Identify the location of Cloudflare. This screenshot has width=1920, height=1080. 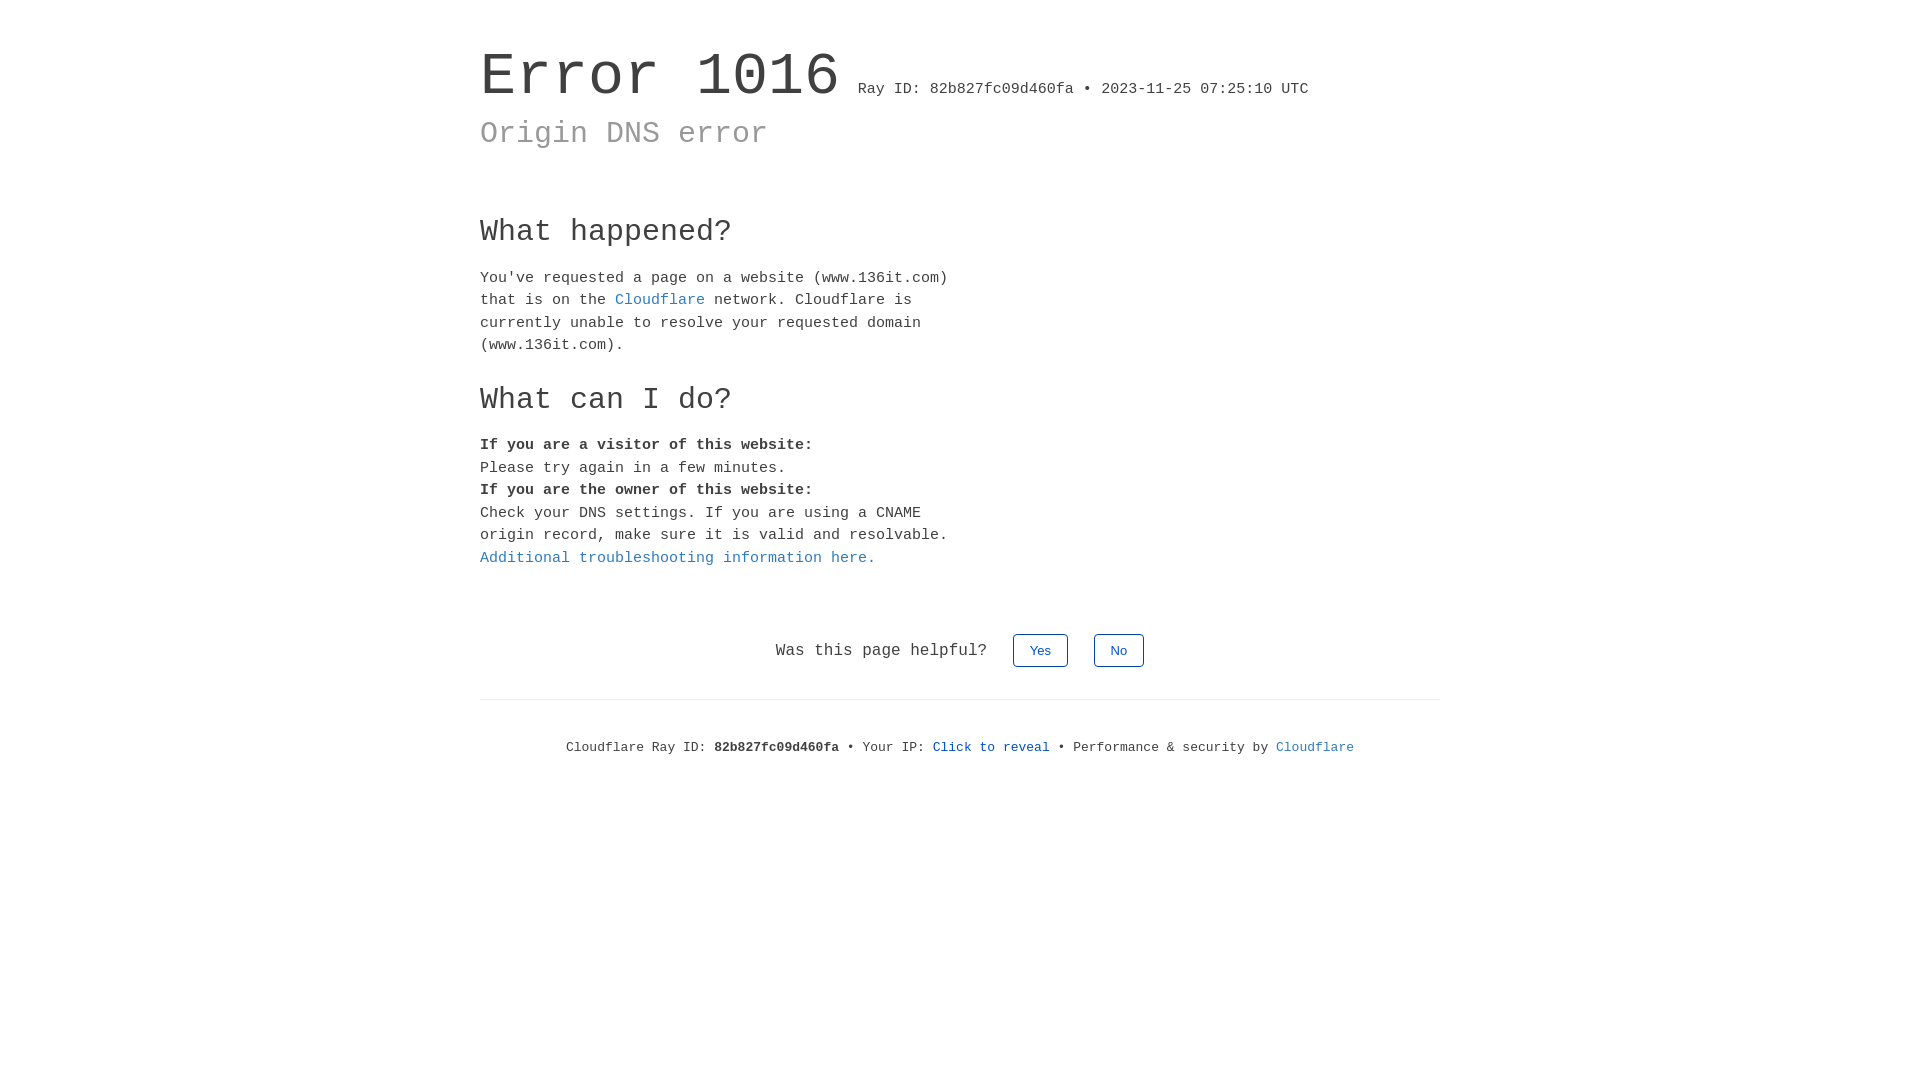
(1315, 748).